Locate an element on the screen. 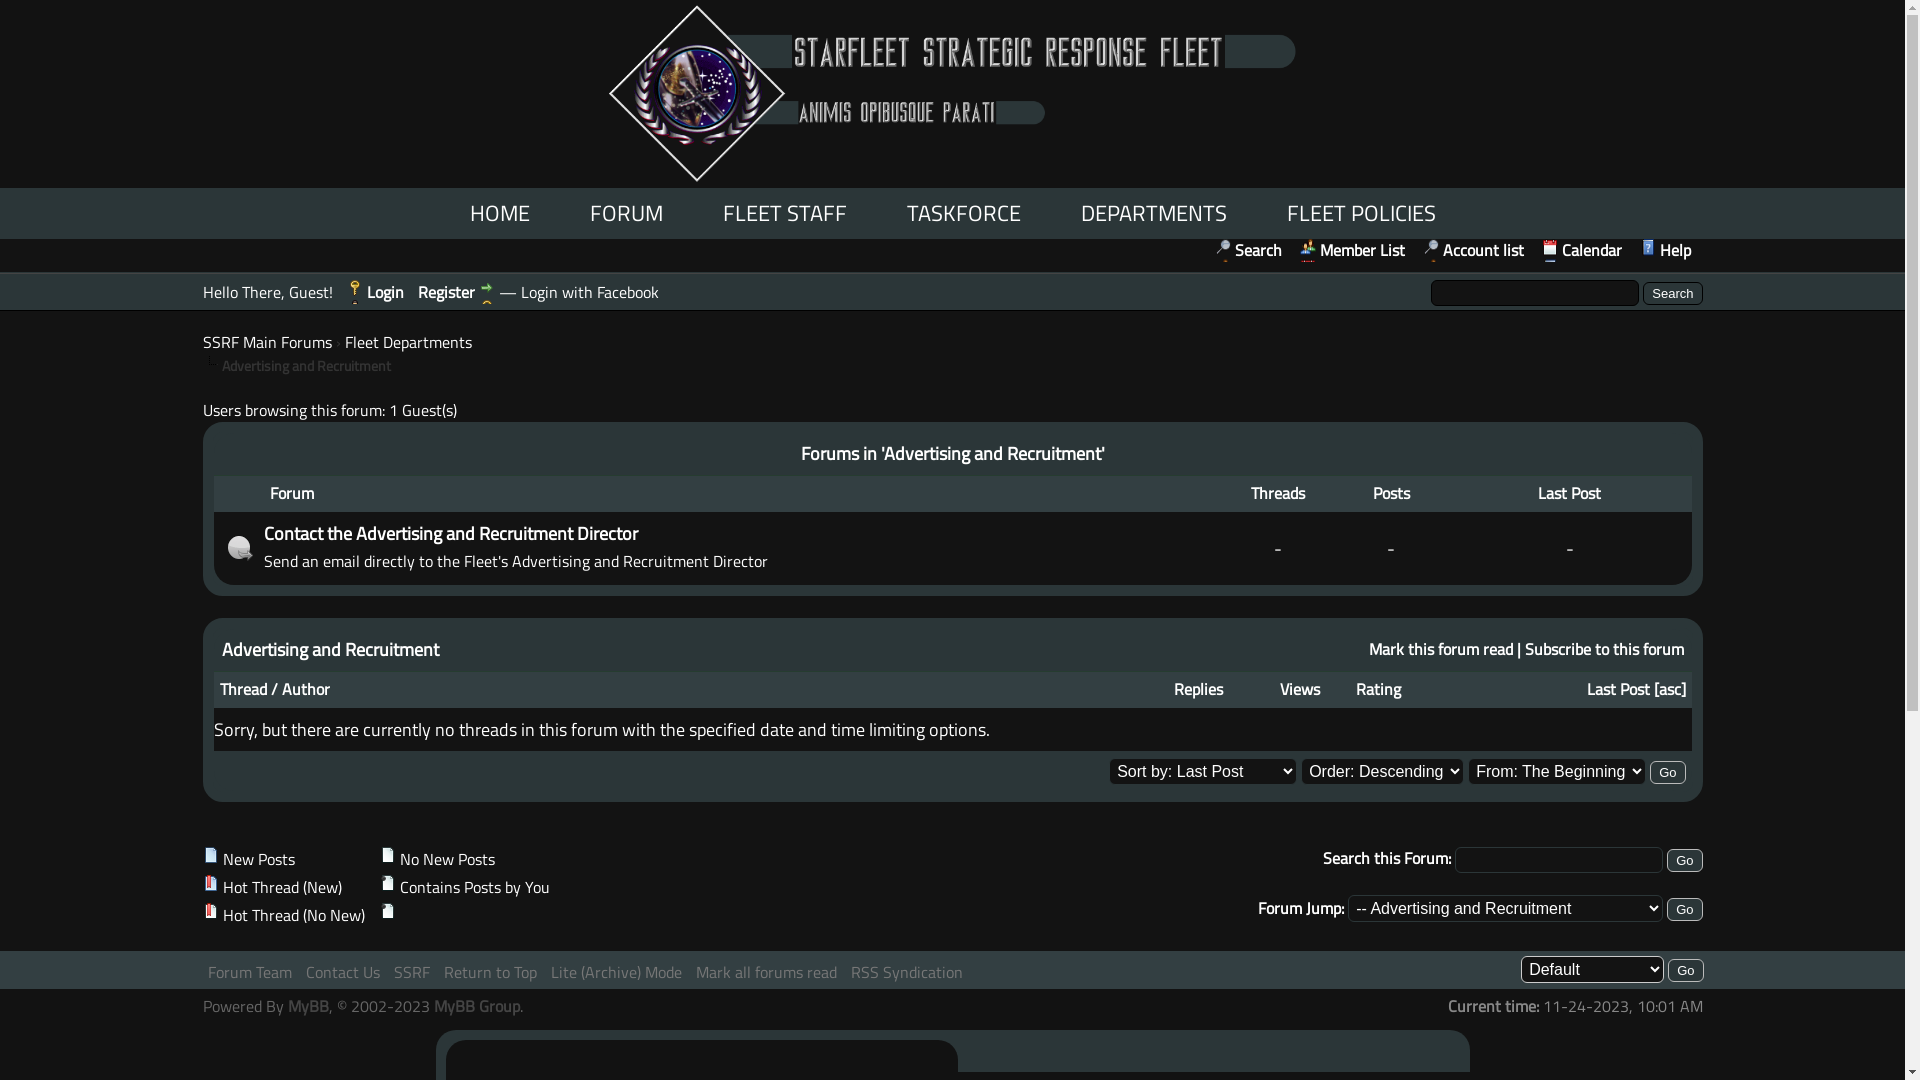 This screenshot has width=1920, height=1080. RSS Syndication is located at coordinates (906, 972).